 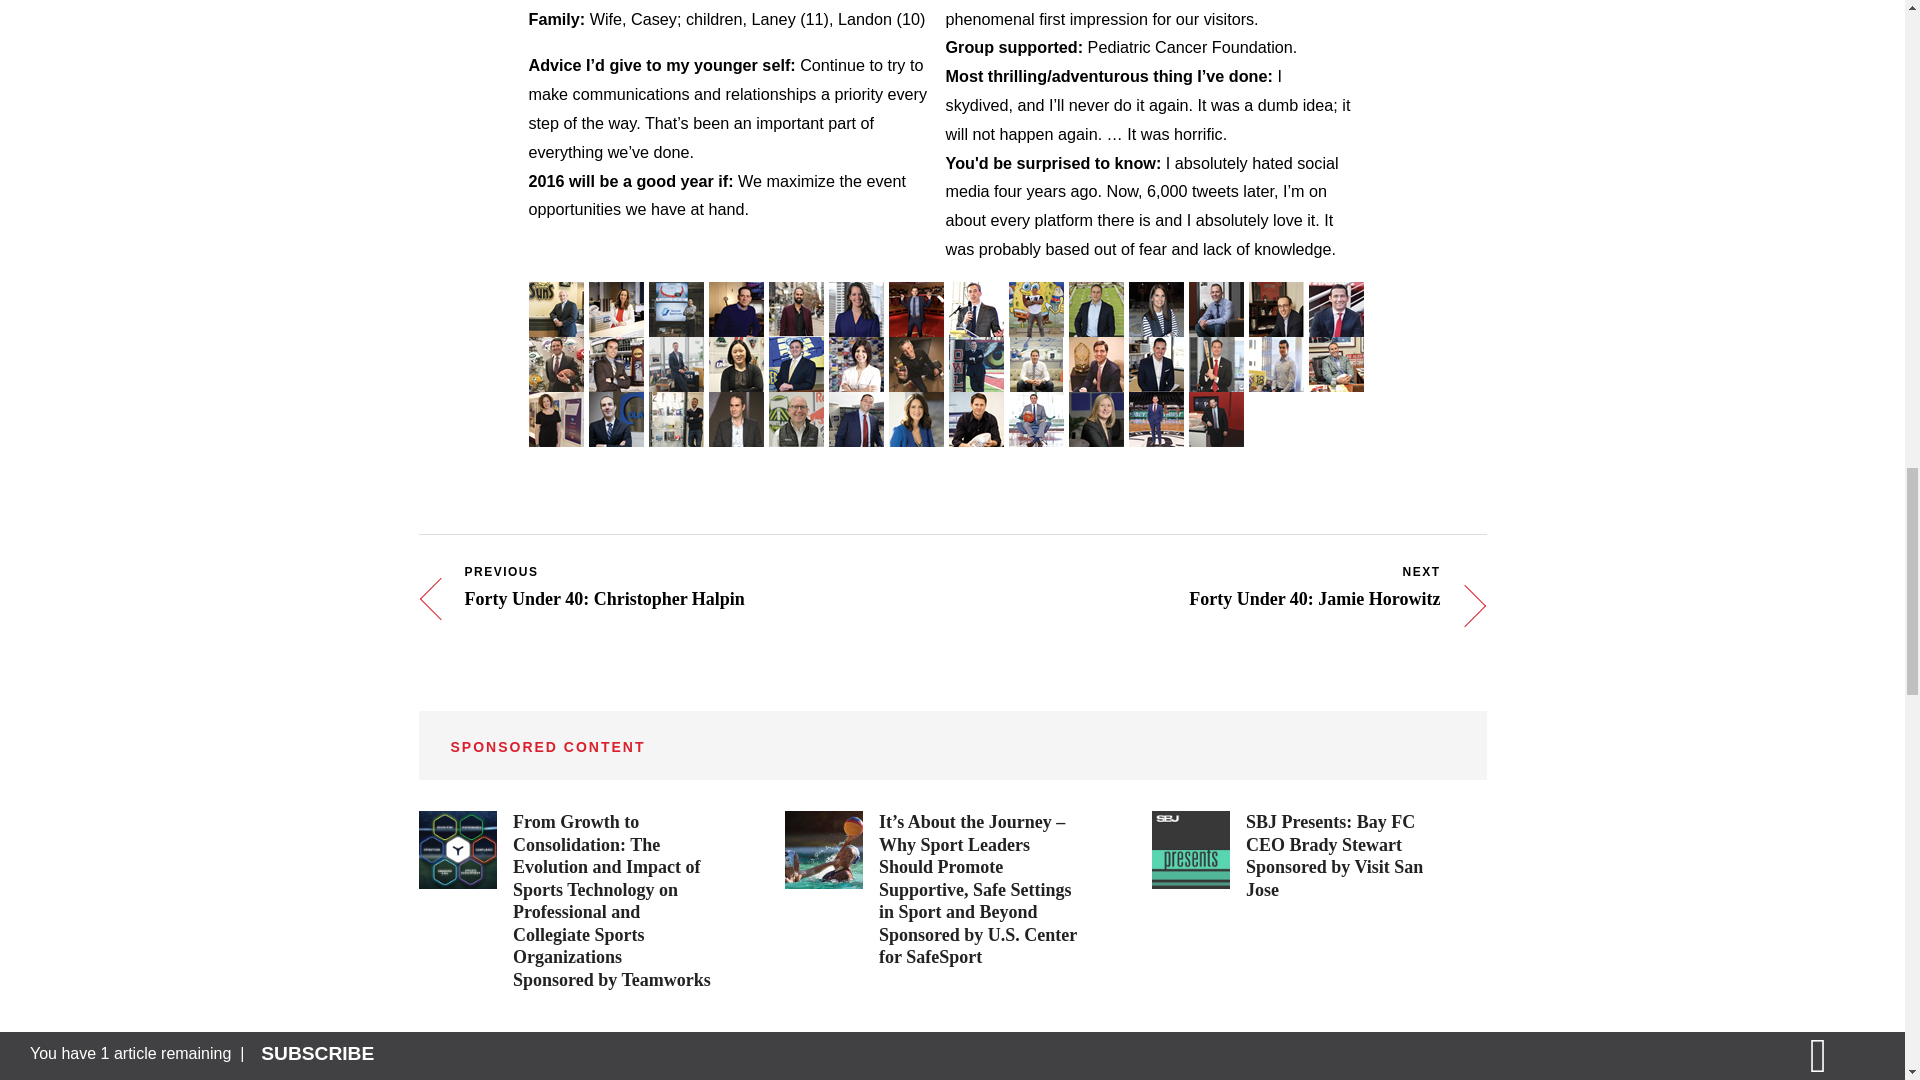 What do you see at coordinates (1036, 298) in the screenshot?
I see `Anthony DiCosmo` at bounding box center [1036, 298].